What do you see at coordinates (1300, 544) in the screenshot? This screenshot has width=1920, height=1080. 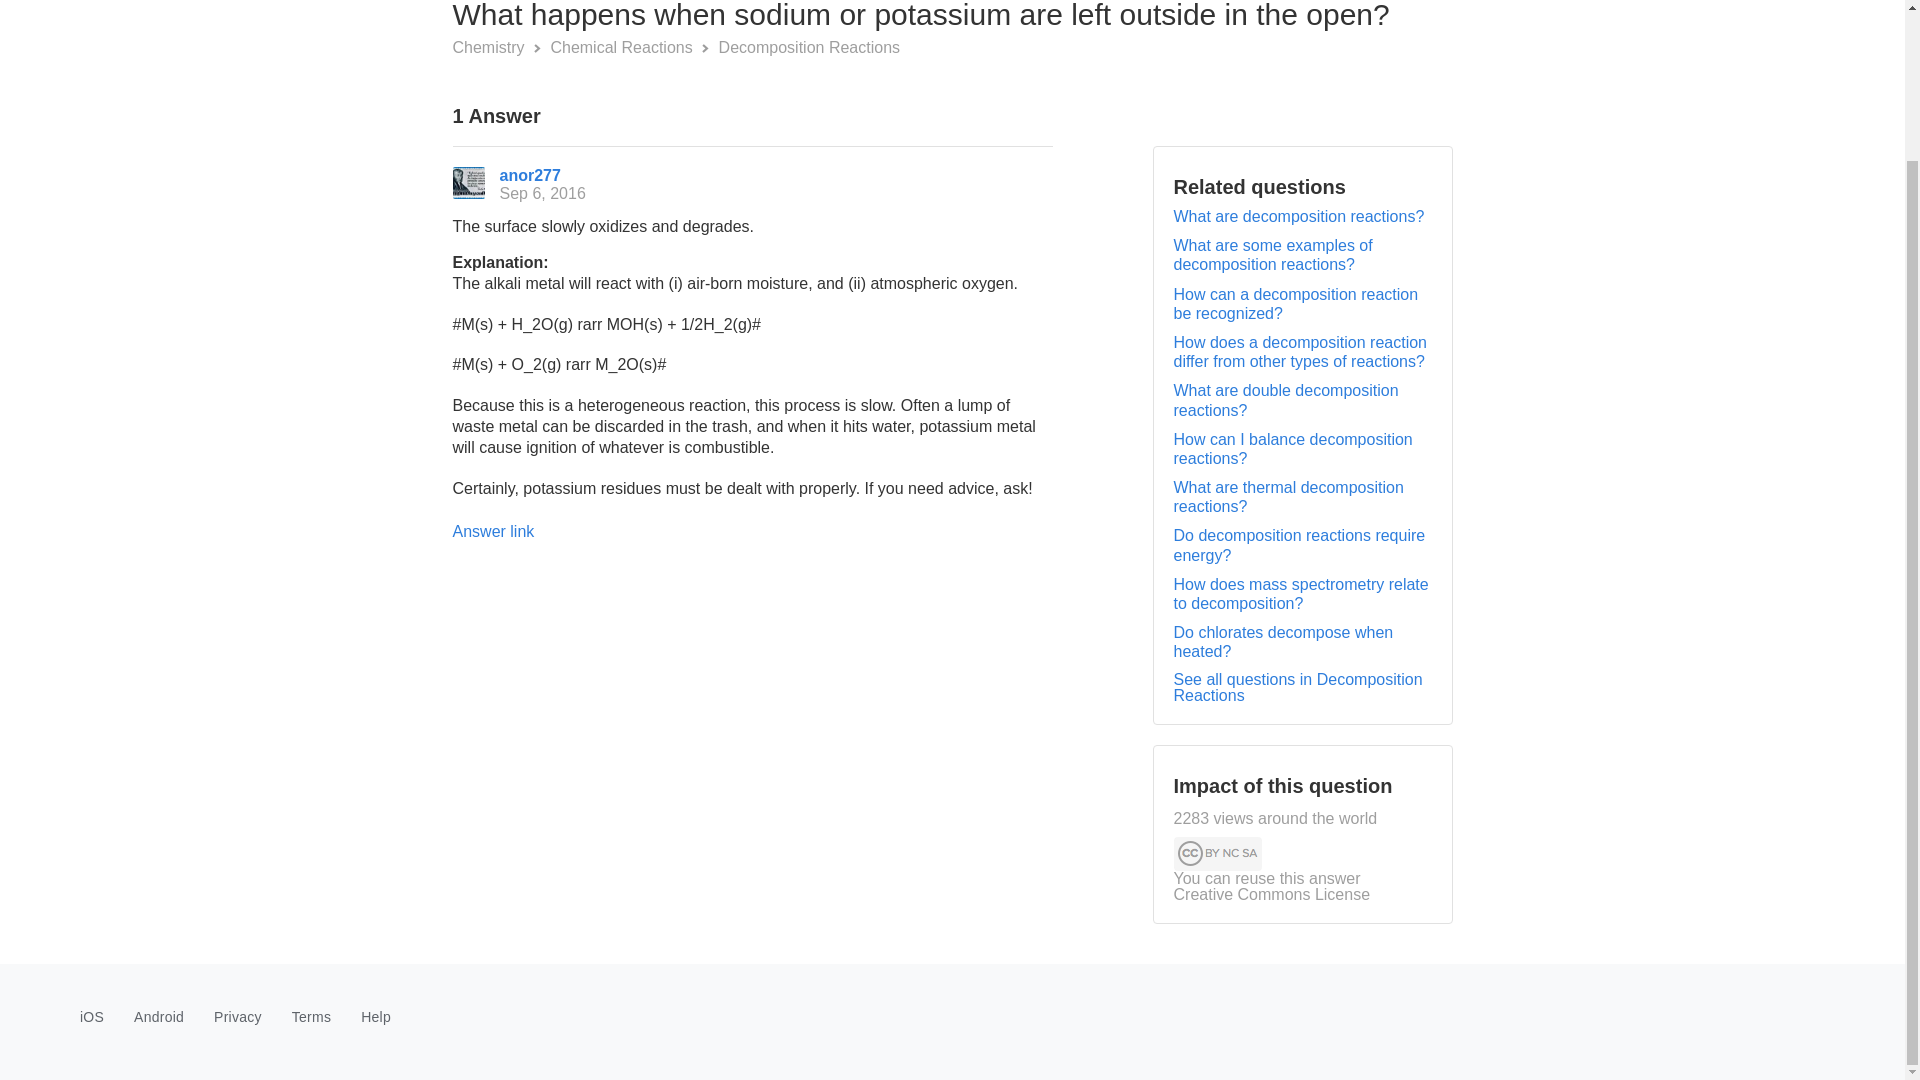 I see `Do decomposition reactions require energy?` at bounding box center [1300, 544].